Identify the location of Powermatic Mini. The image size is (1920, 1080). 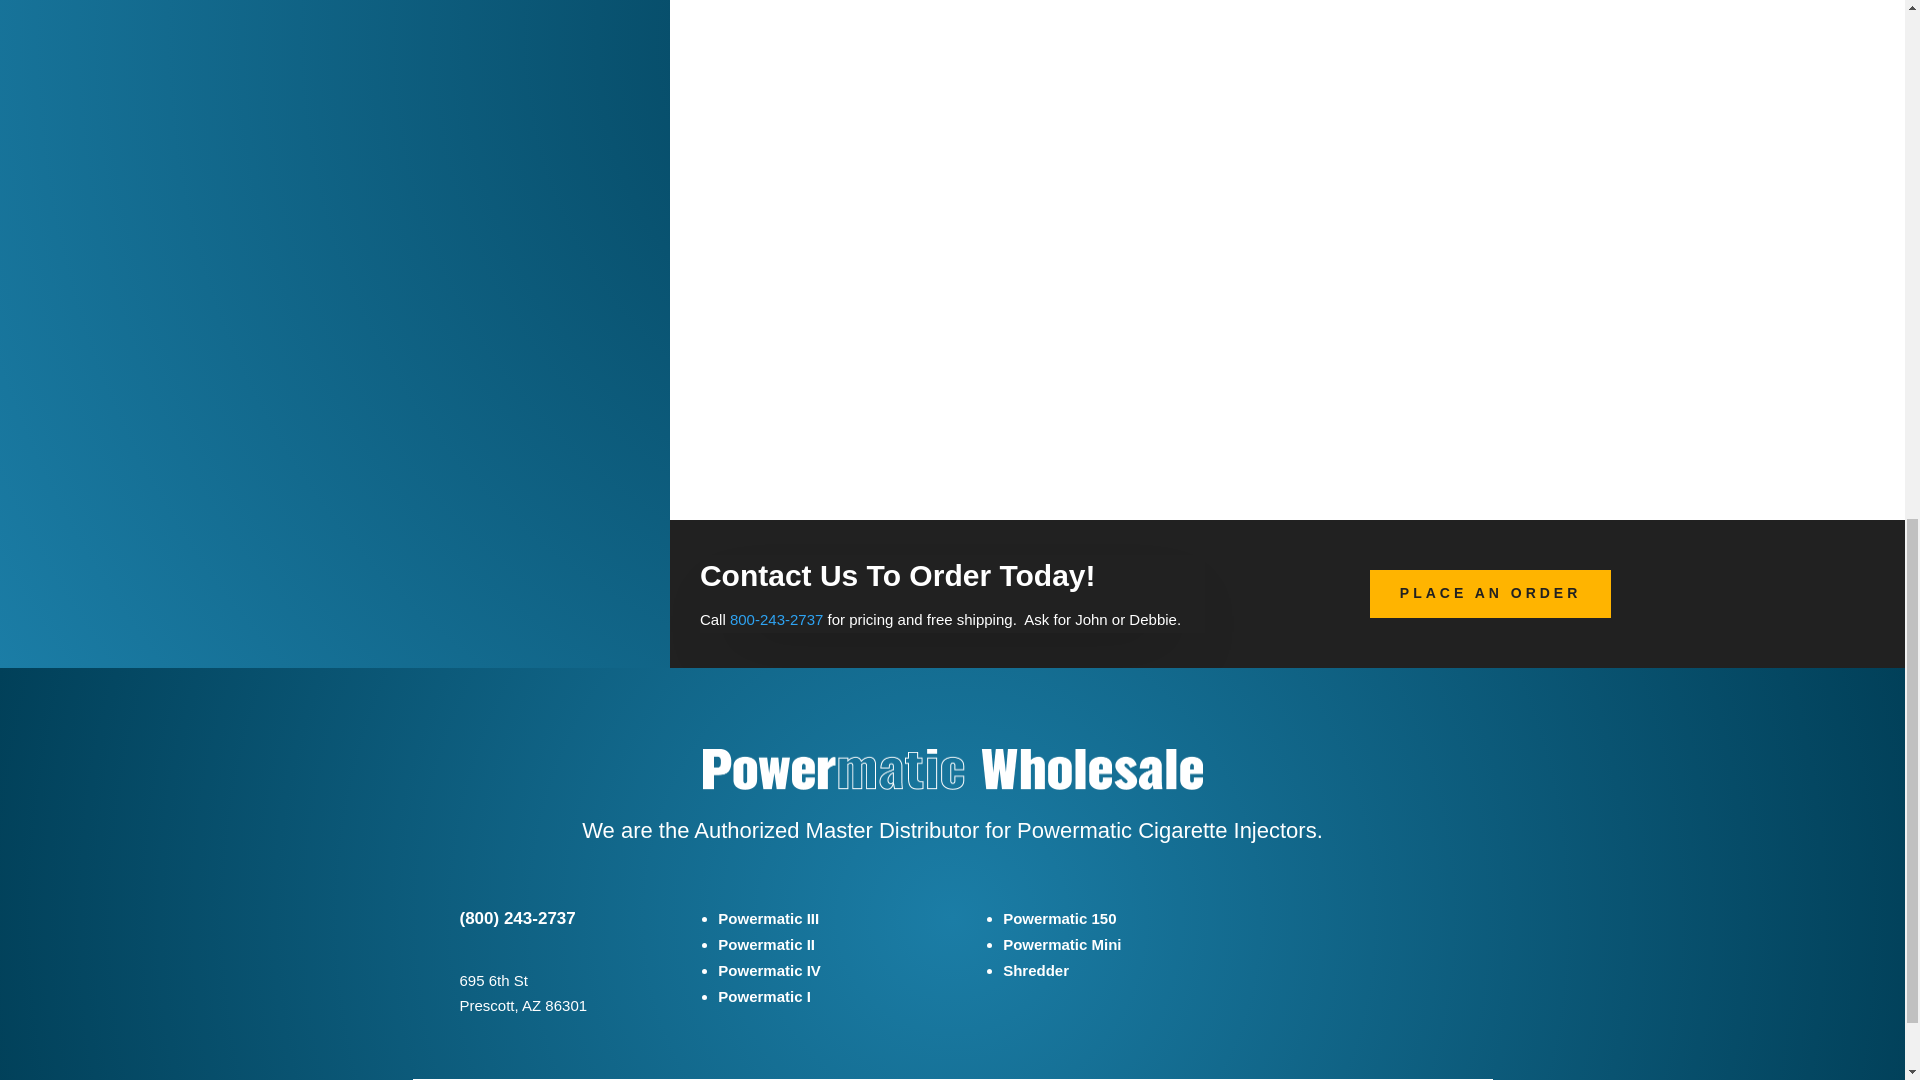
(1062, 944).